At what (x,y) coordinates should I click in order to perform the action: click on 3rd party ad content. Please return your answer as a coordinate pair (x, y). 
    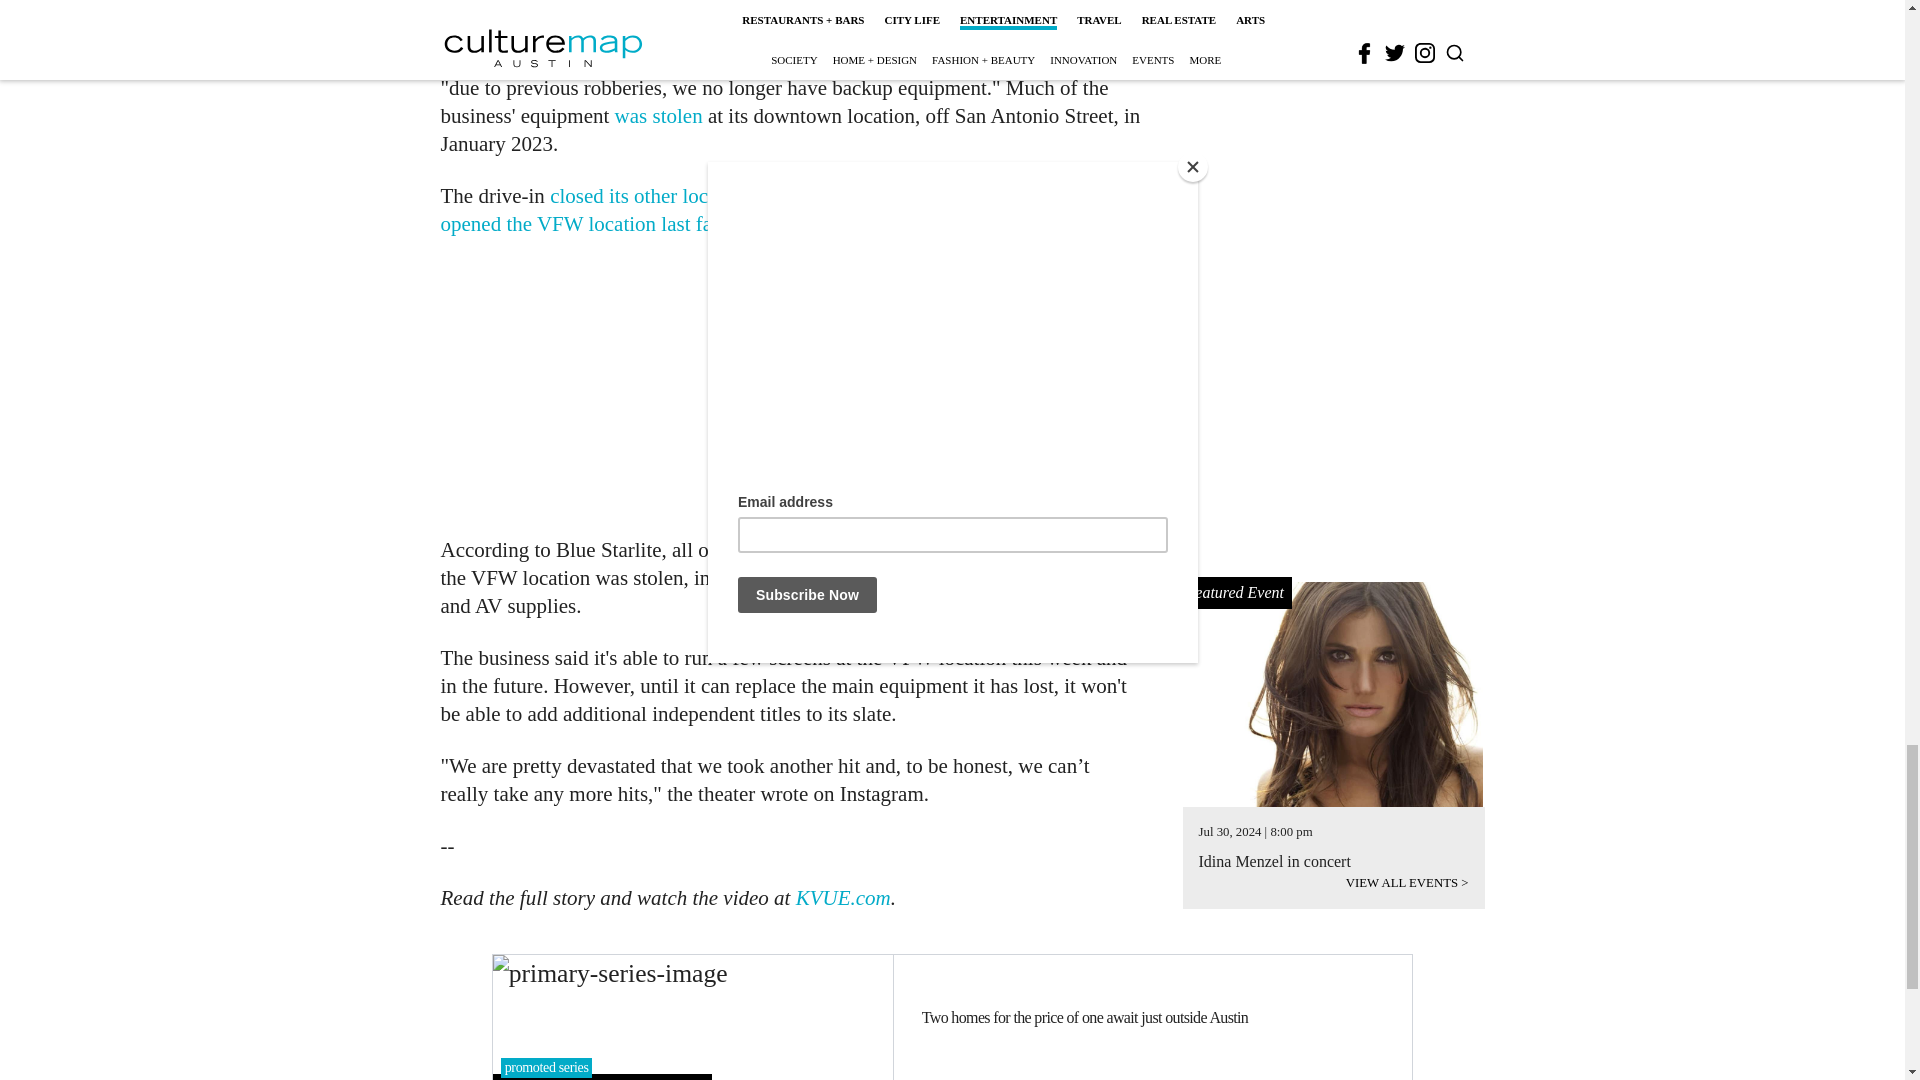
    Looking at the image, I should click on (792, 386).